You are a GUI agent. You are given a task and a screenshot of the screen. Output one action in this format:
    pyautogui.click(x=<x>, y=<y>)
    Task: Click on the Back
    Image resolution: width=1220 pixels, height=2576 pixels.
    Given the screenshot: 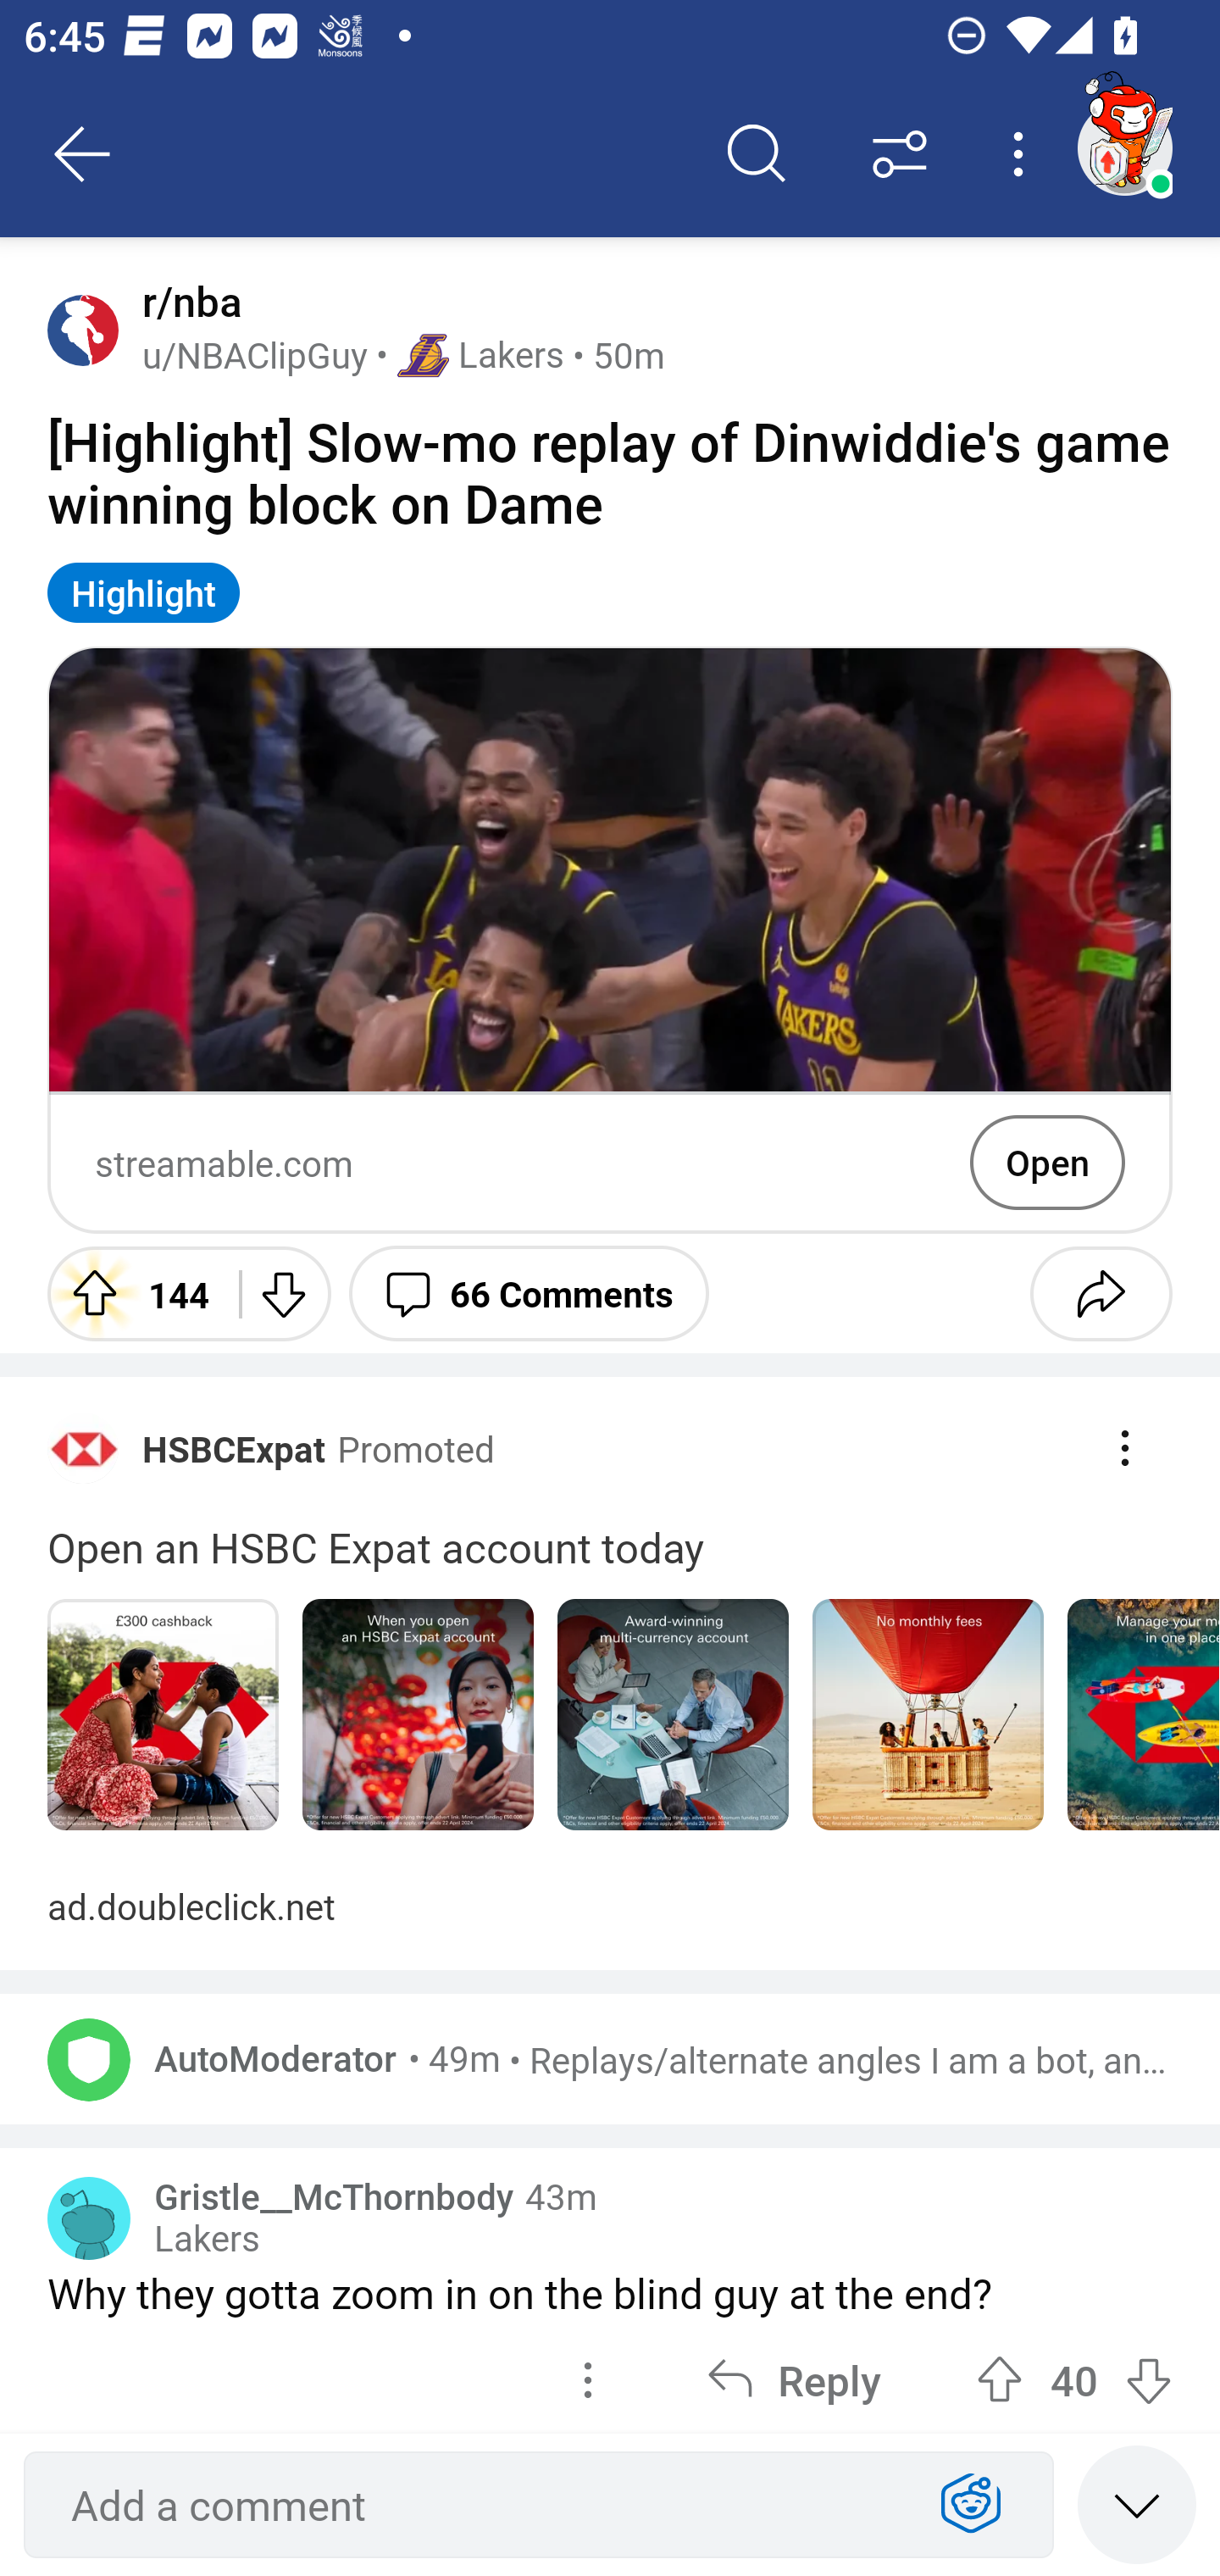 What is the action you would take?
    pyautogui.click(x=83, y=154)
    